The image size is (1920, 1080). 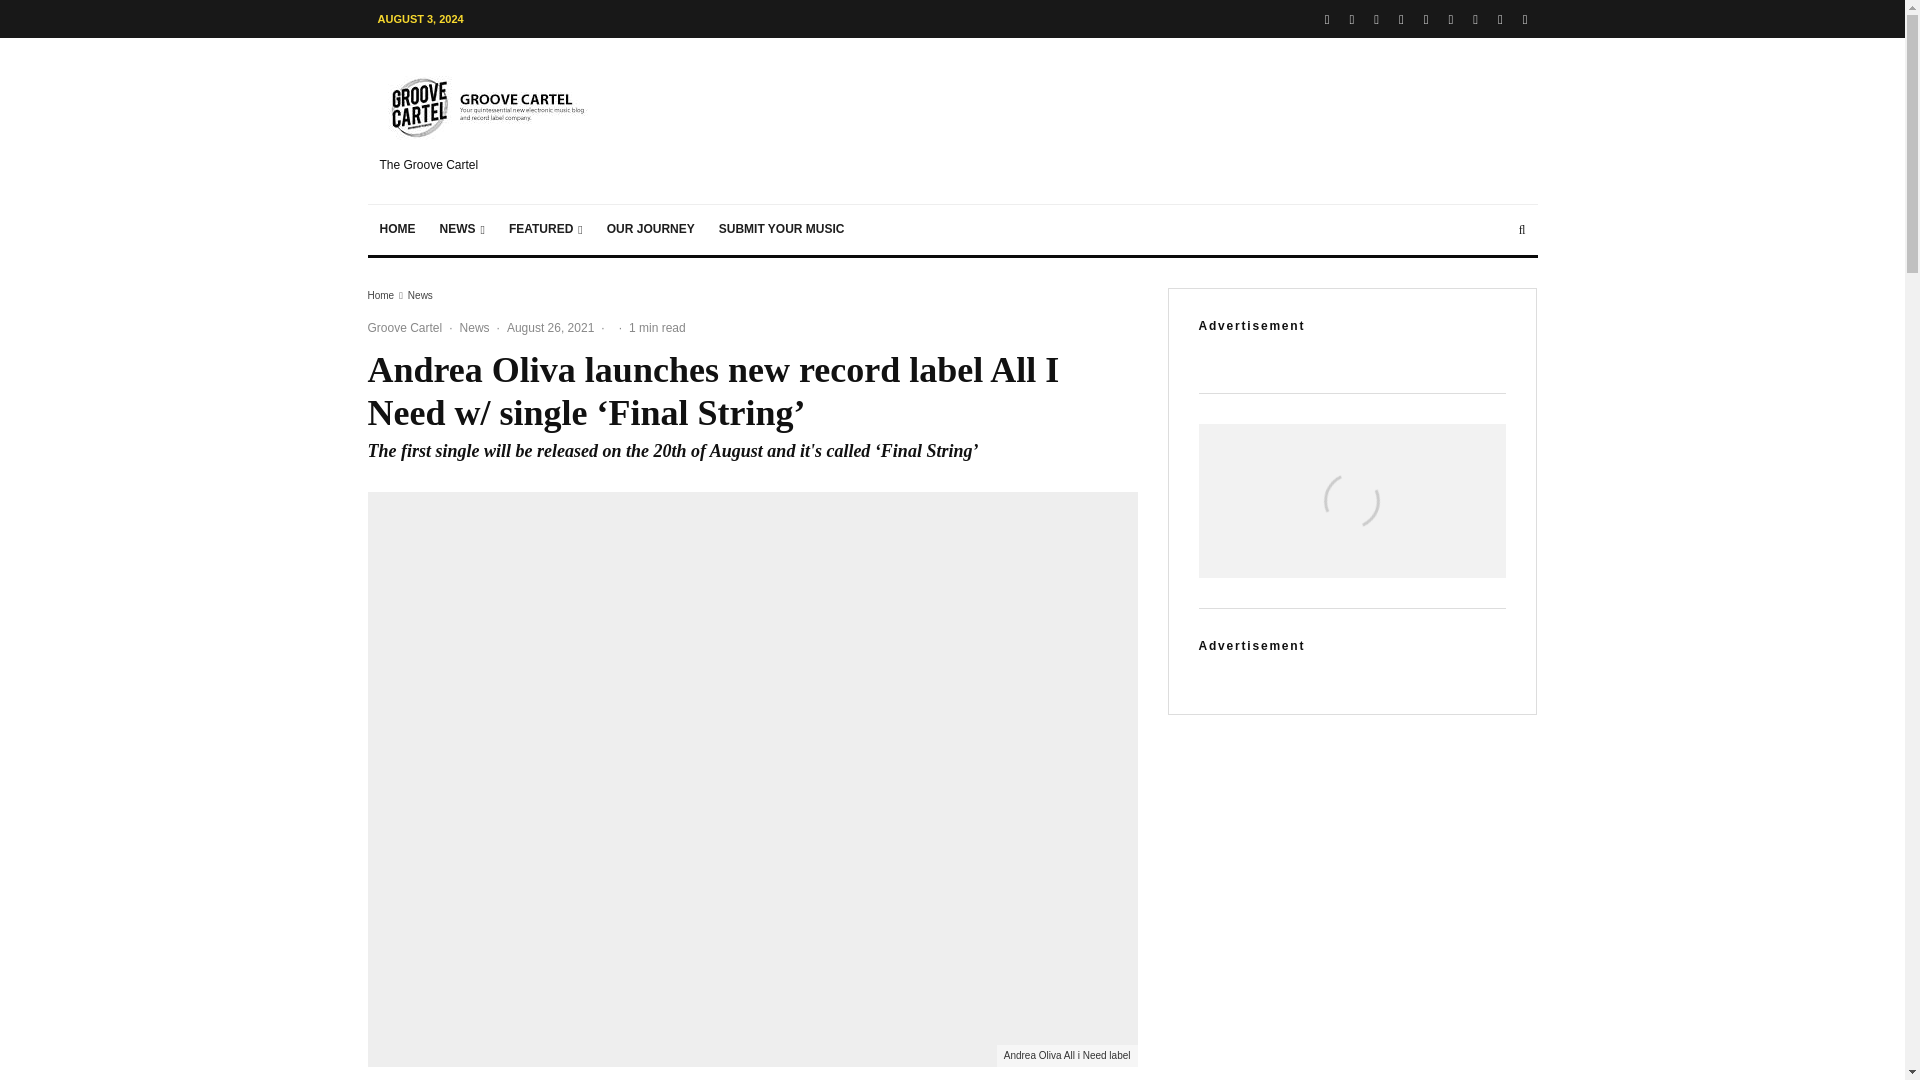 I want to click on HOME, so click(x=398, y=230).